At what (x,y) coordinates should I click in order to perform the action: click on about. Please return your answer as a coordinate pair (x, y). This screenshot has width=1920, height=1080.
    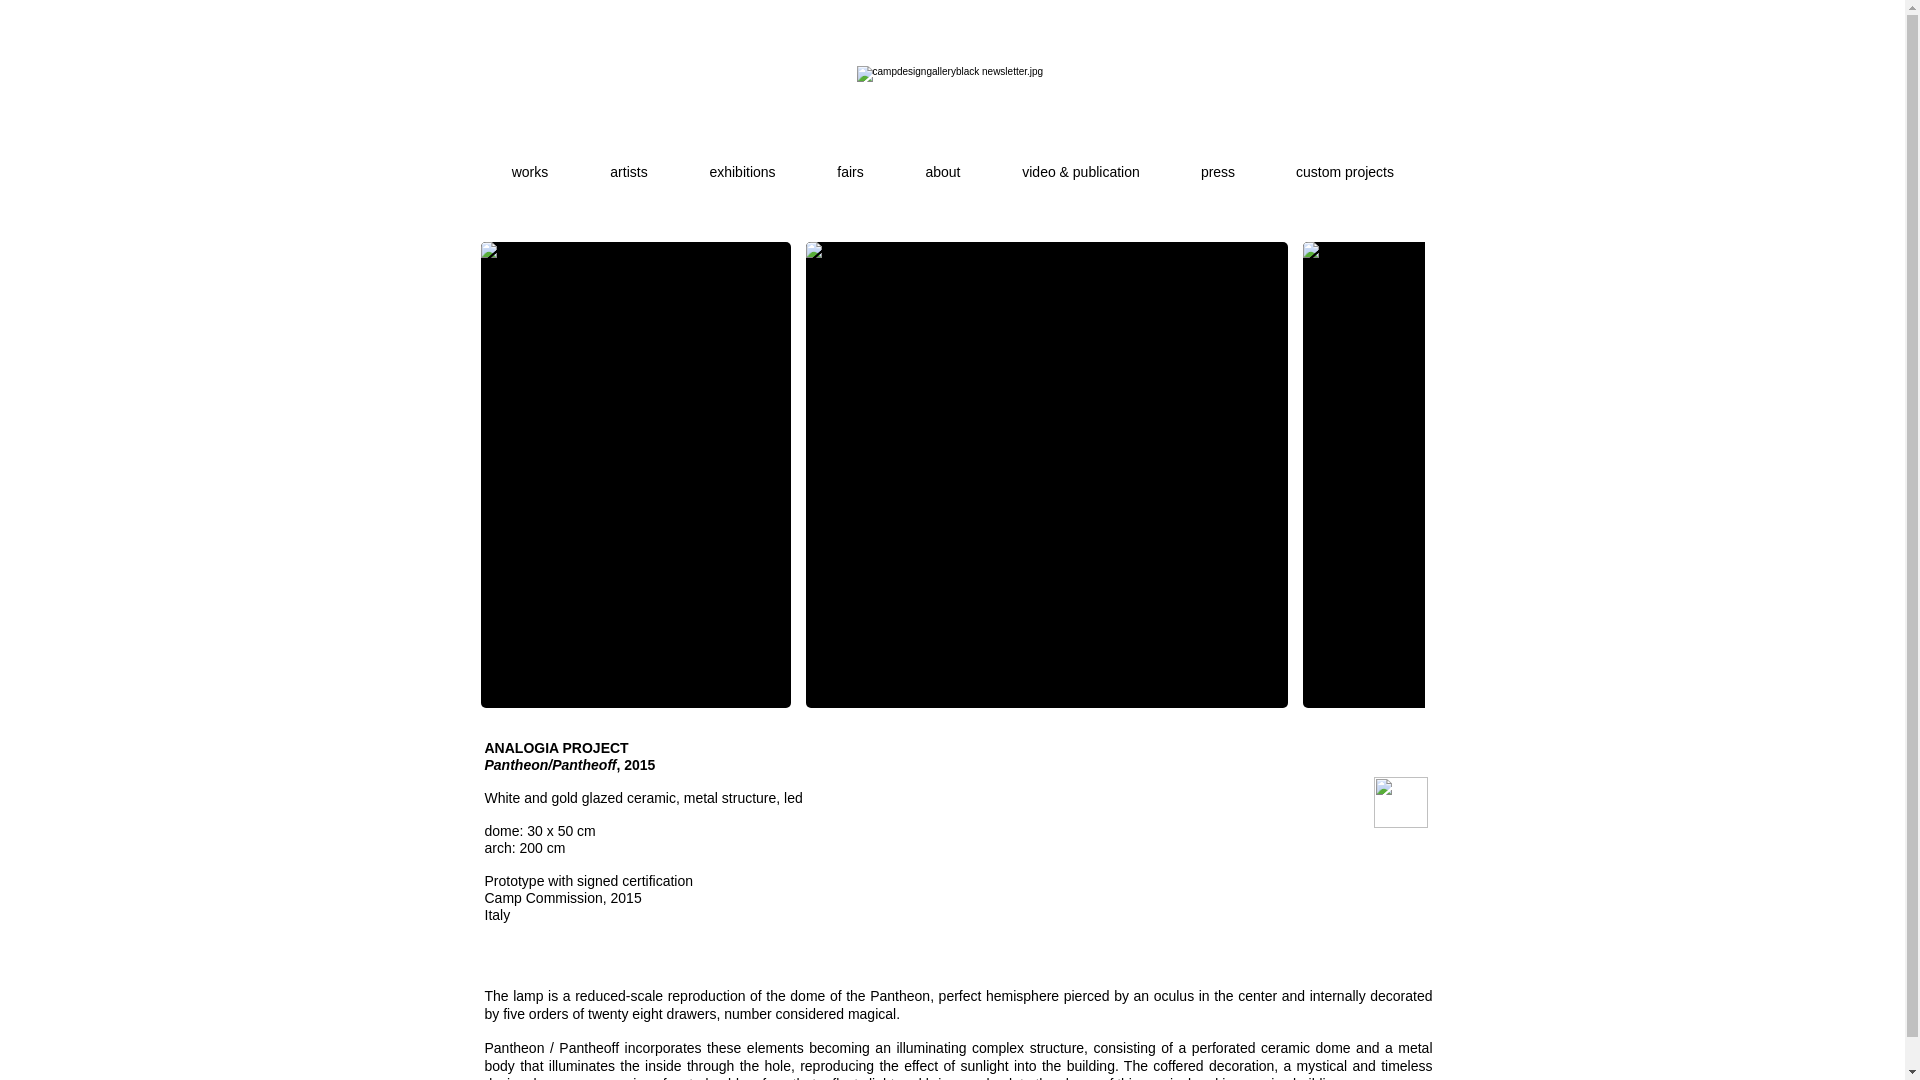
    Looking at the image, I should click on (942, 162).